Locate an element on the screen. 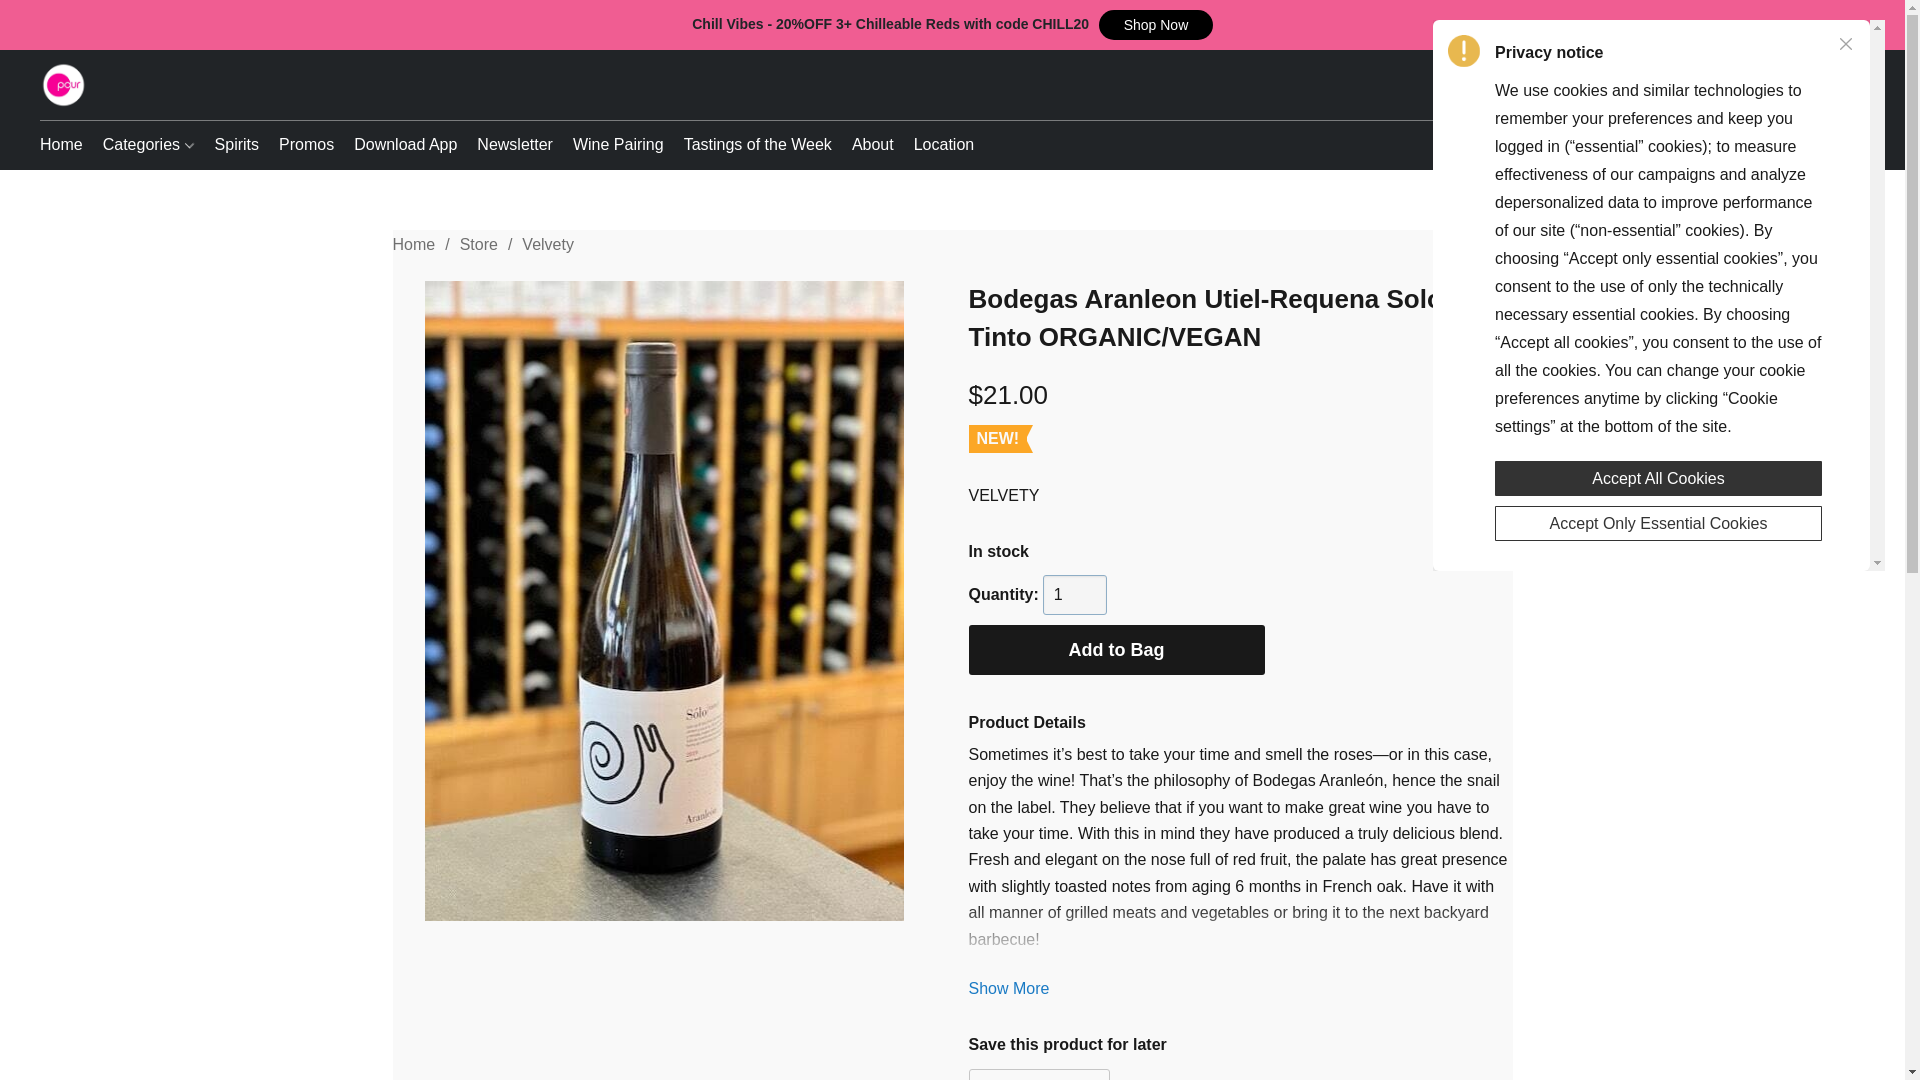  Accept All Cookies is located at coordinates (1658, 477).